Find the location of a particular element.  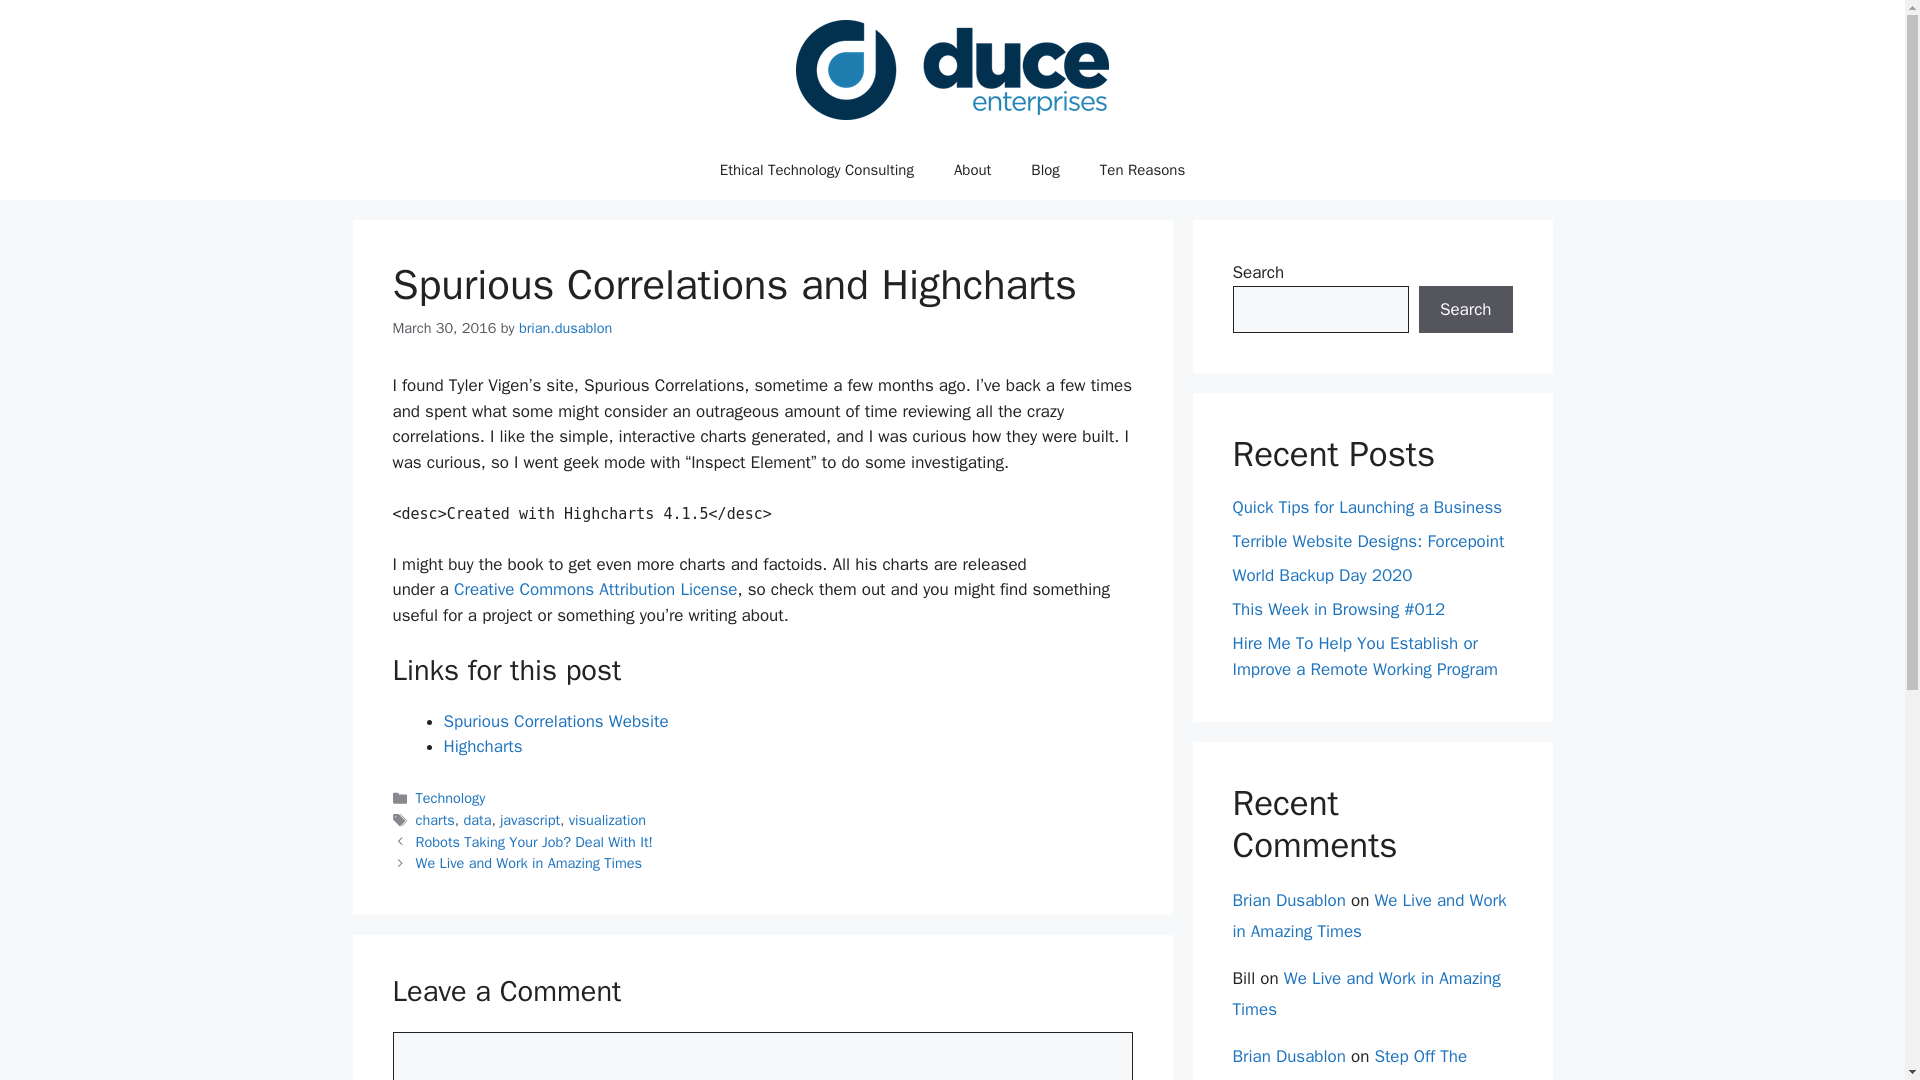

World Backup Day 2020 is located at coordinates (1322, 575).